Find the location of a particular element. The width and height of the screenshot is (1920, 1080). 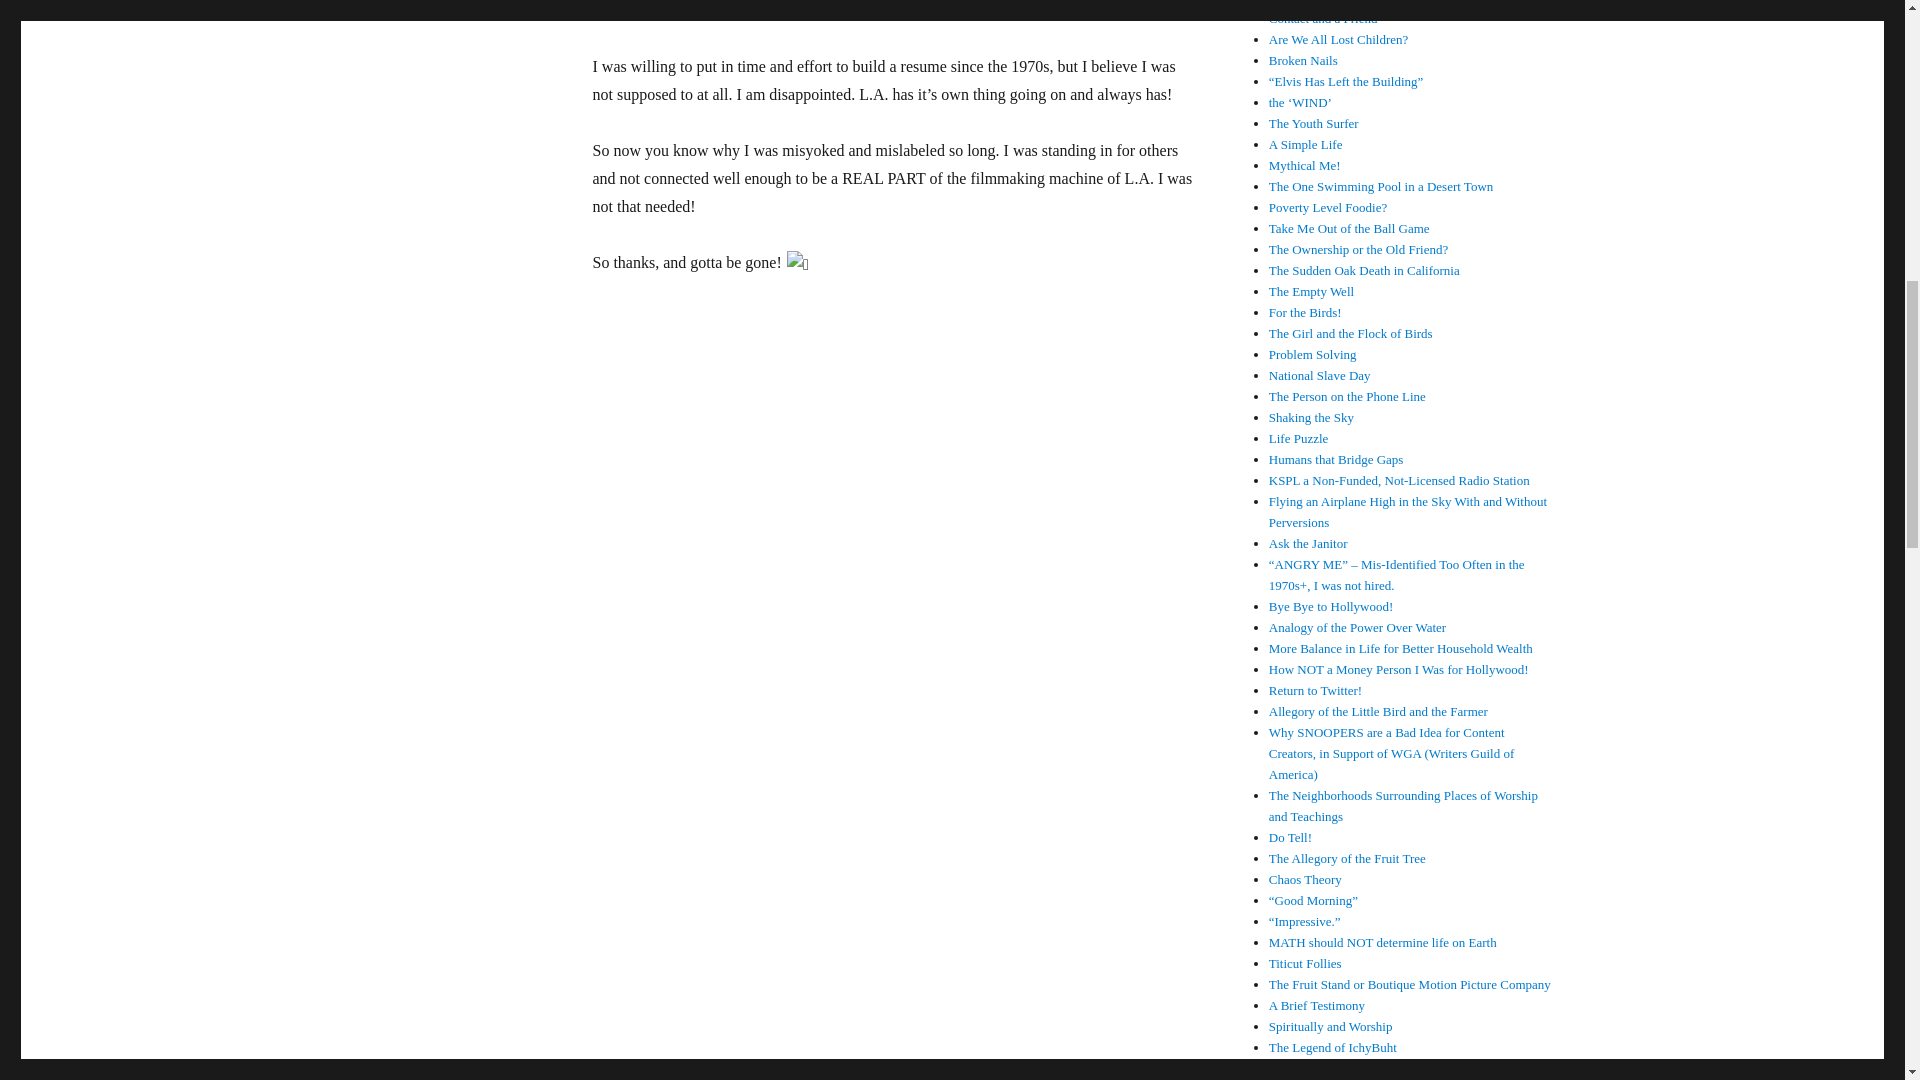

Contact and a Friend is located at coordinates (1324, 18).